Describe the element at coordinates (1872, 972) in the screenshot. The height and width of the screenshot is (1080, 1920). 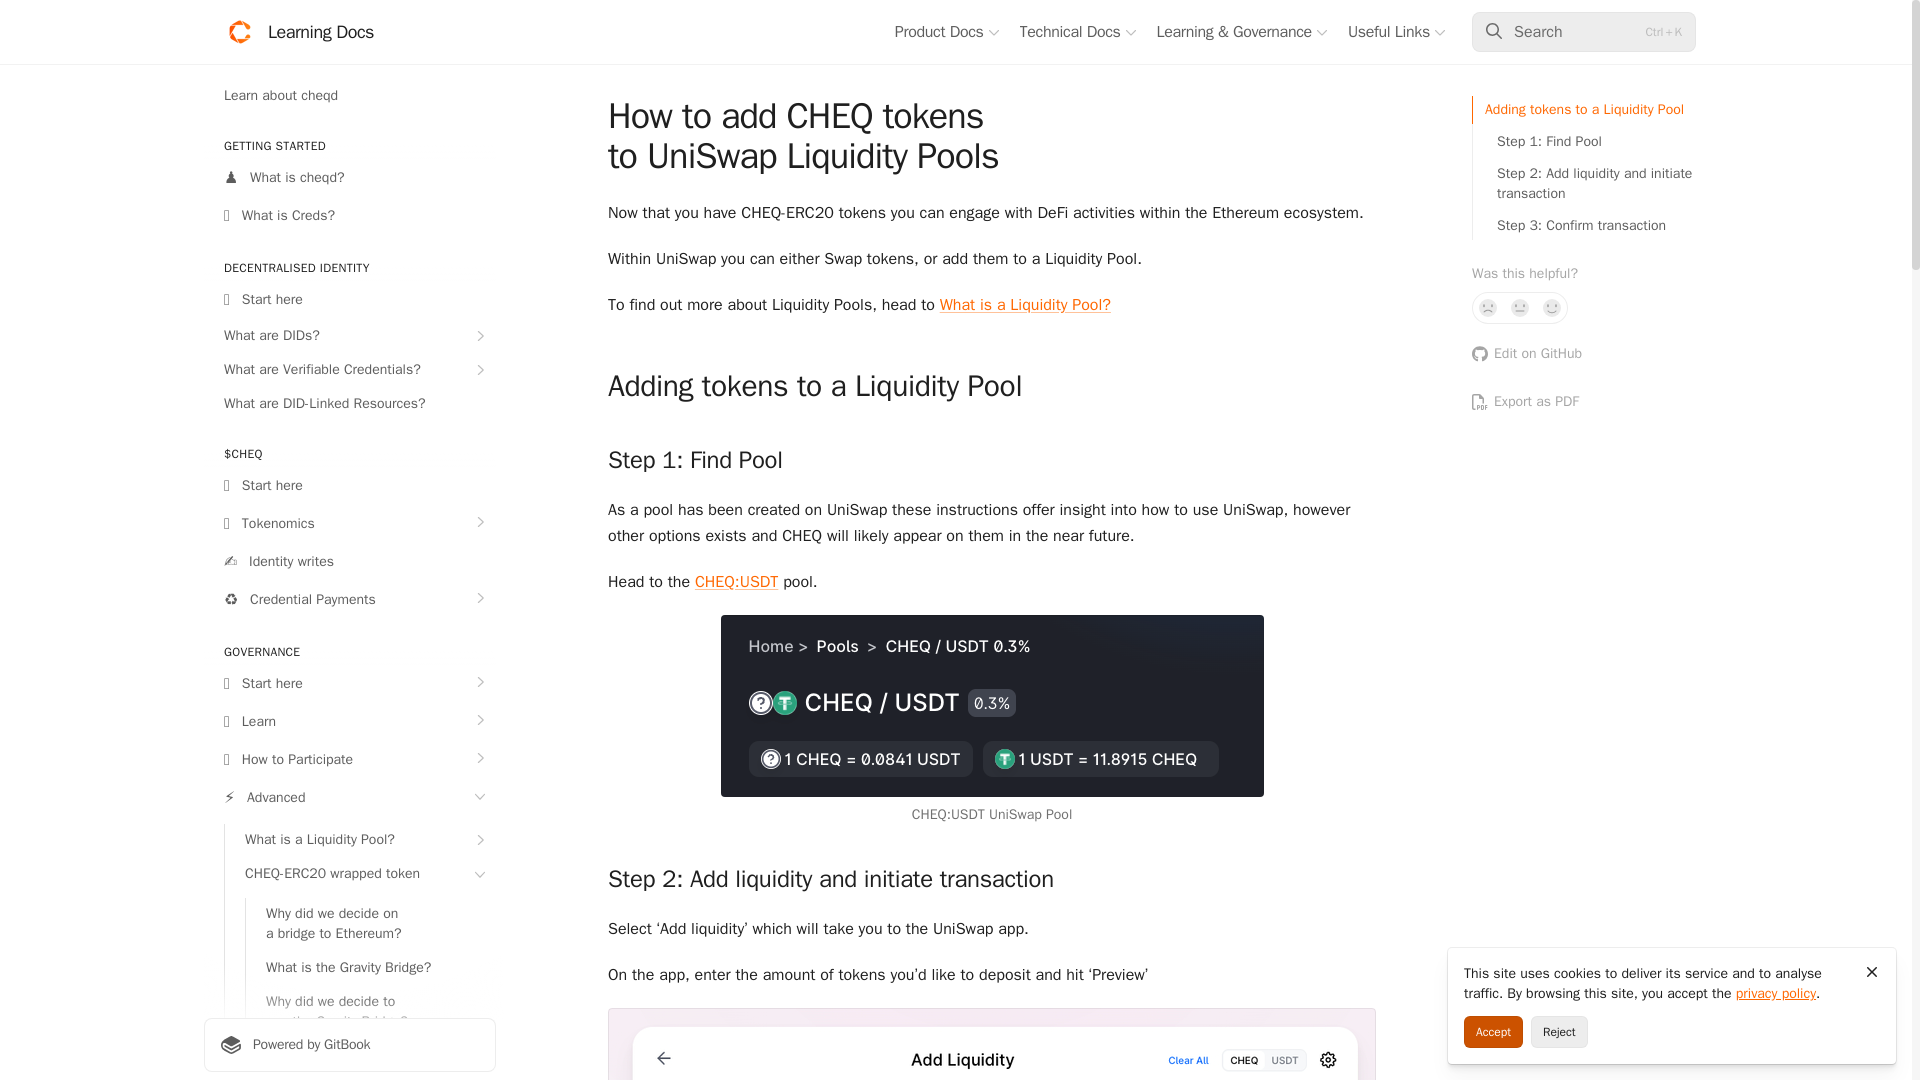
I see `Close` at that location.